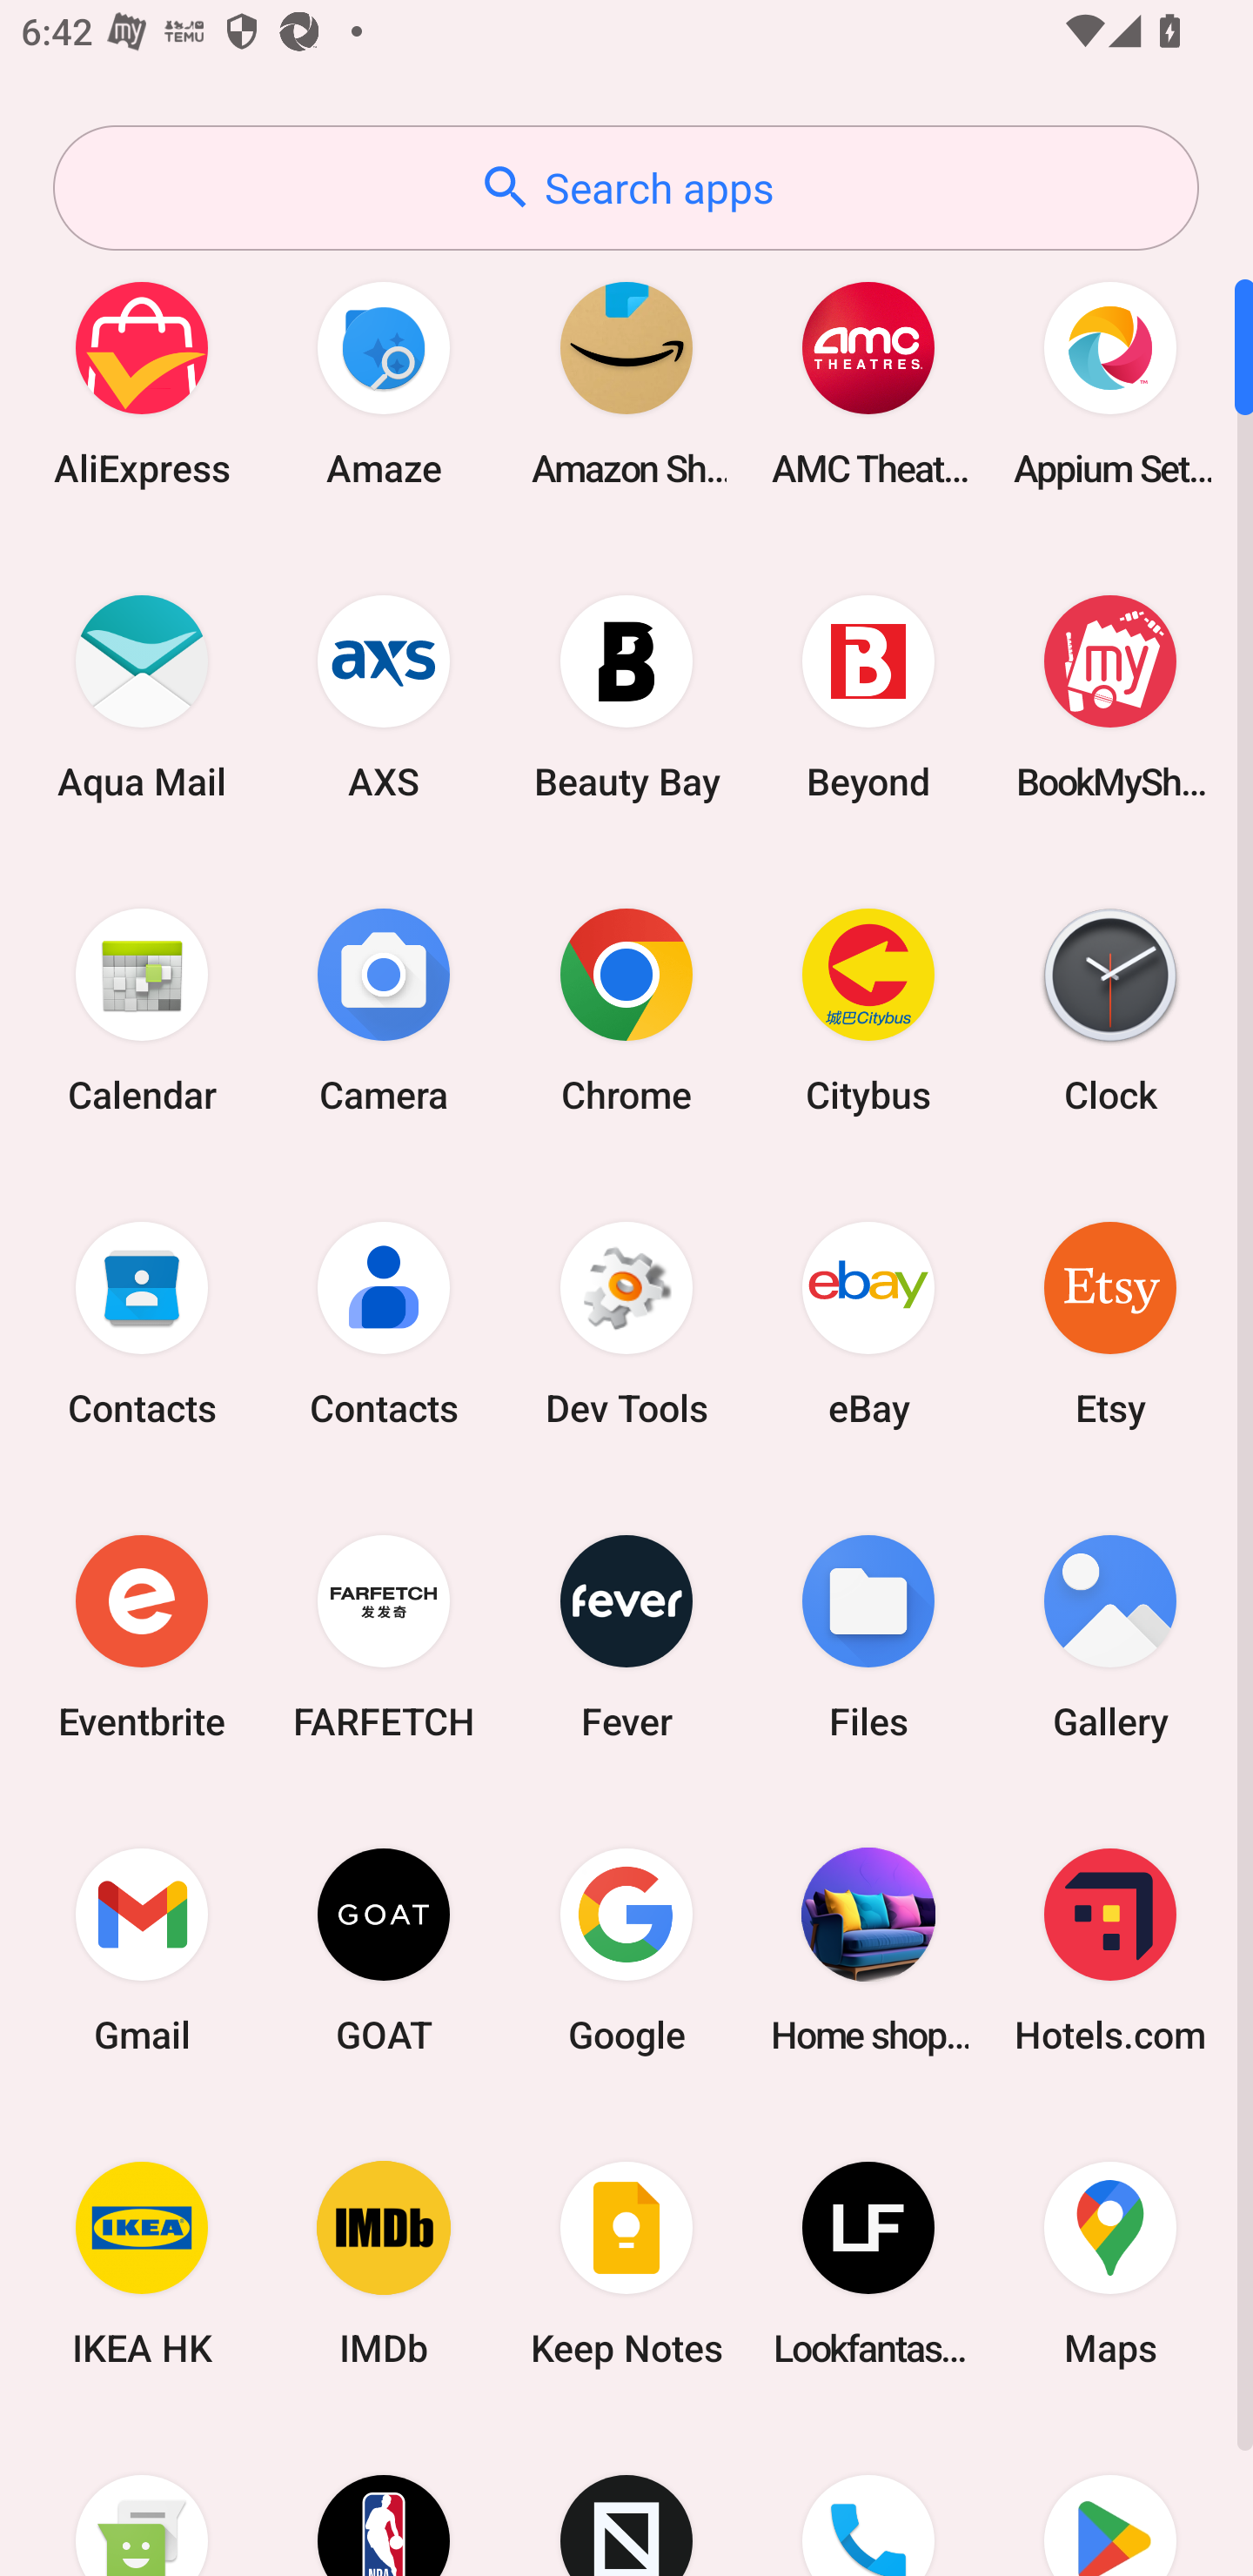  Describe the element at coordinates (1110, 383) in the screenshot. I see `Appium Settings` at that location.